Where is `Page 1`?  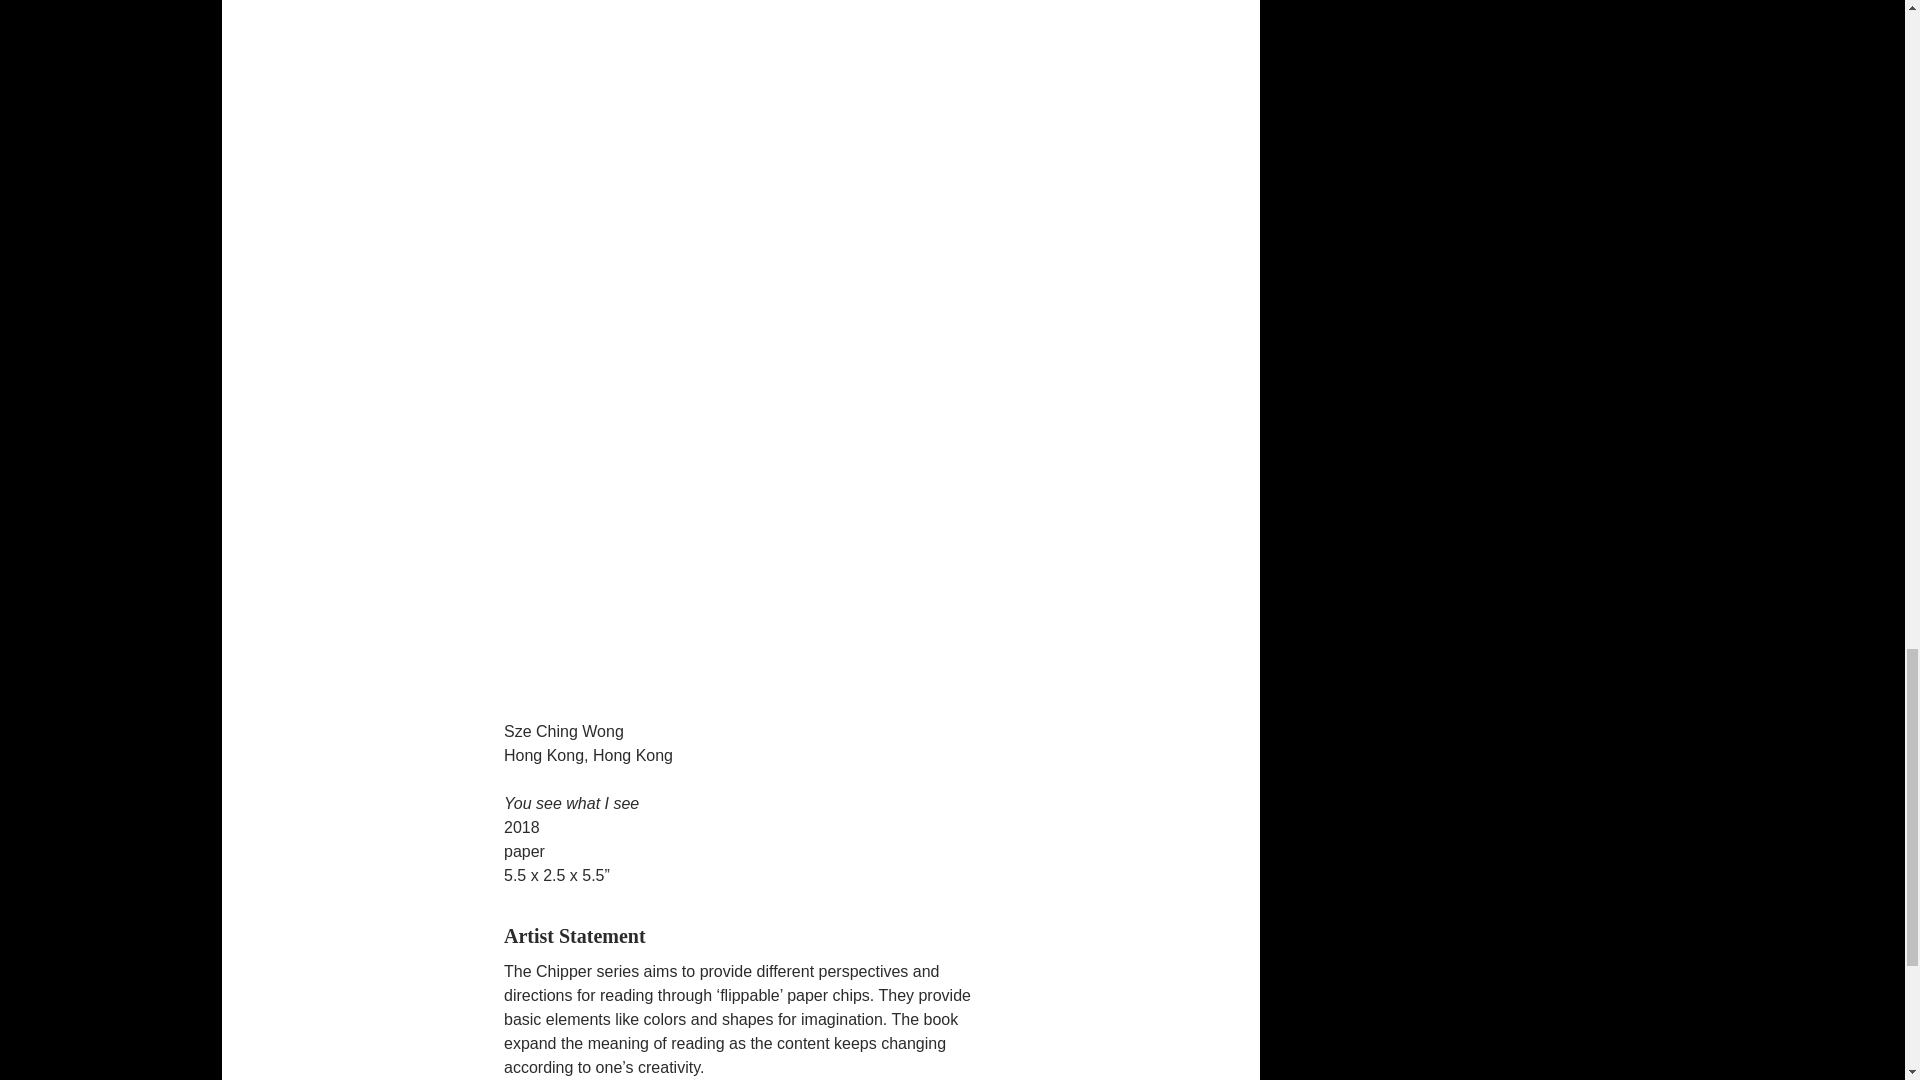
Page 1 is located at coordinates (740, 936).